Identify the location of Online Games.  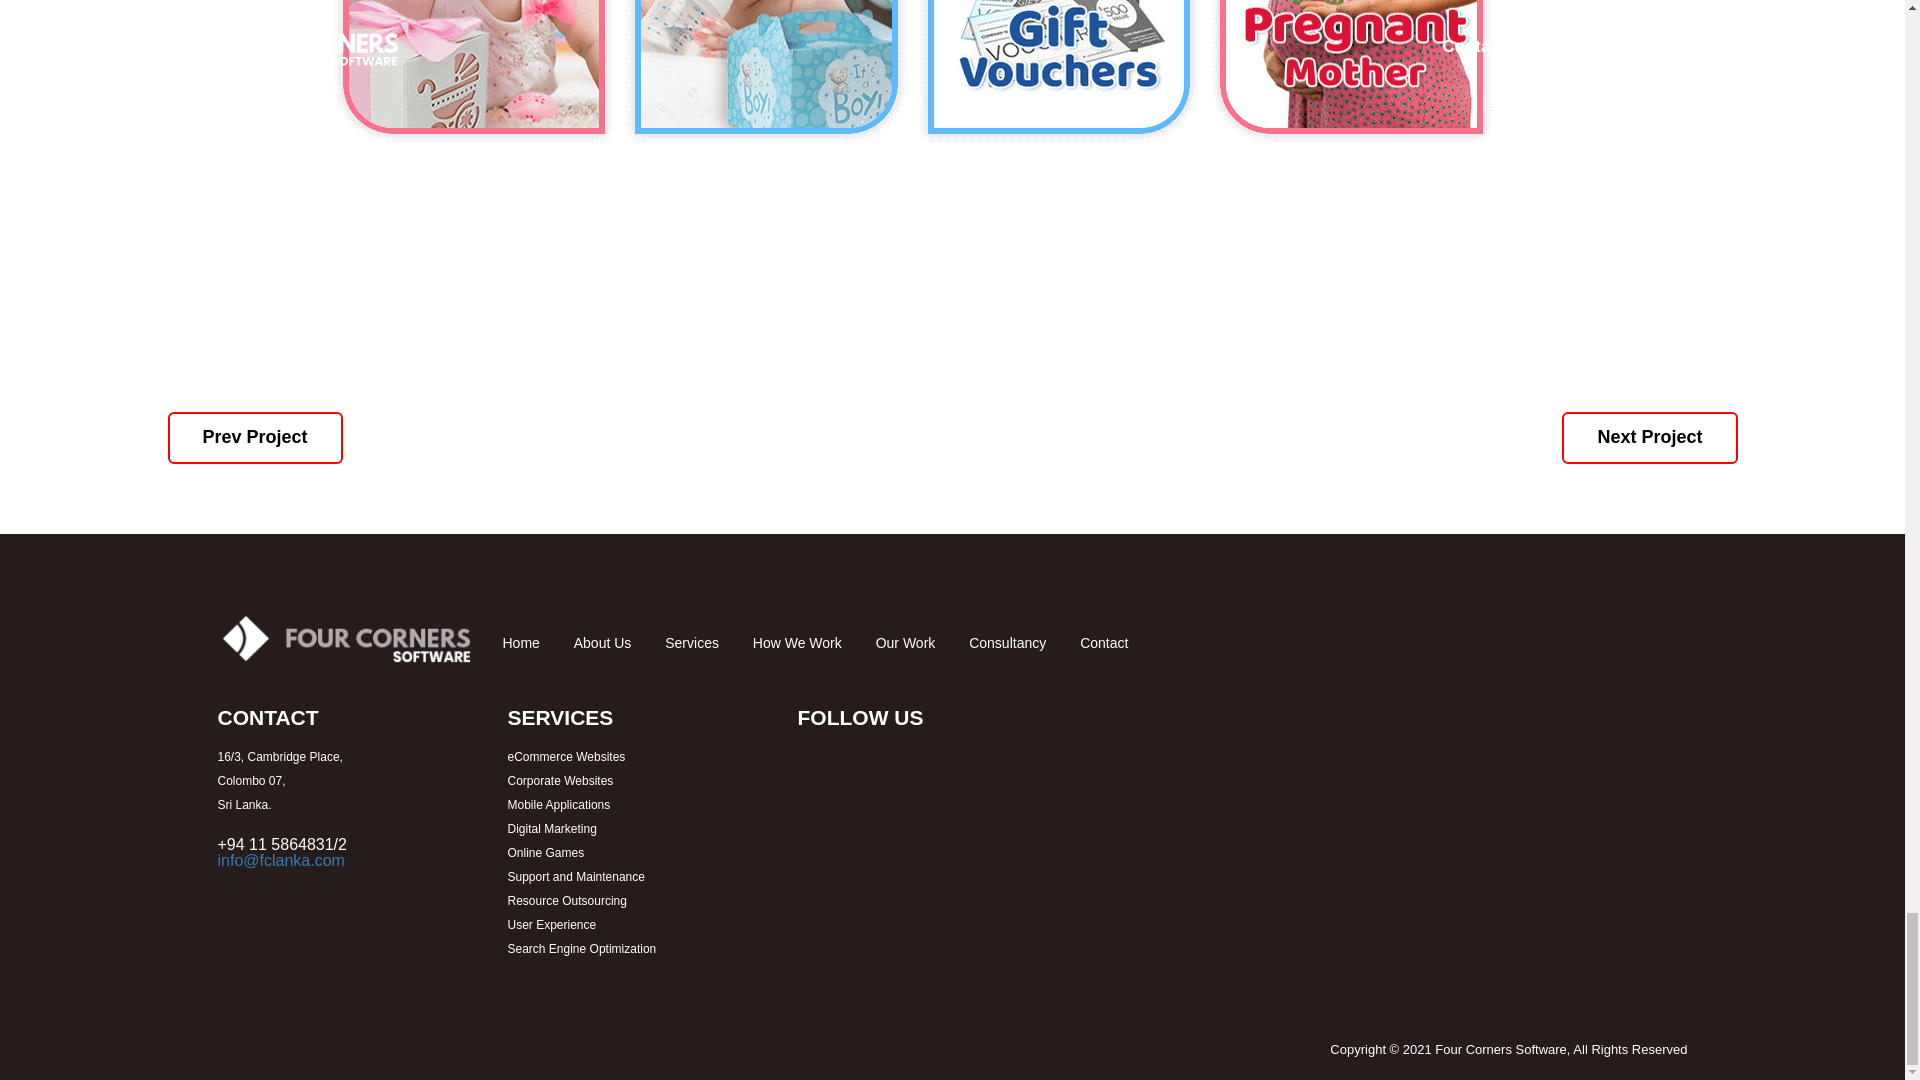
(546, 852).